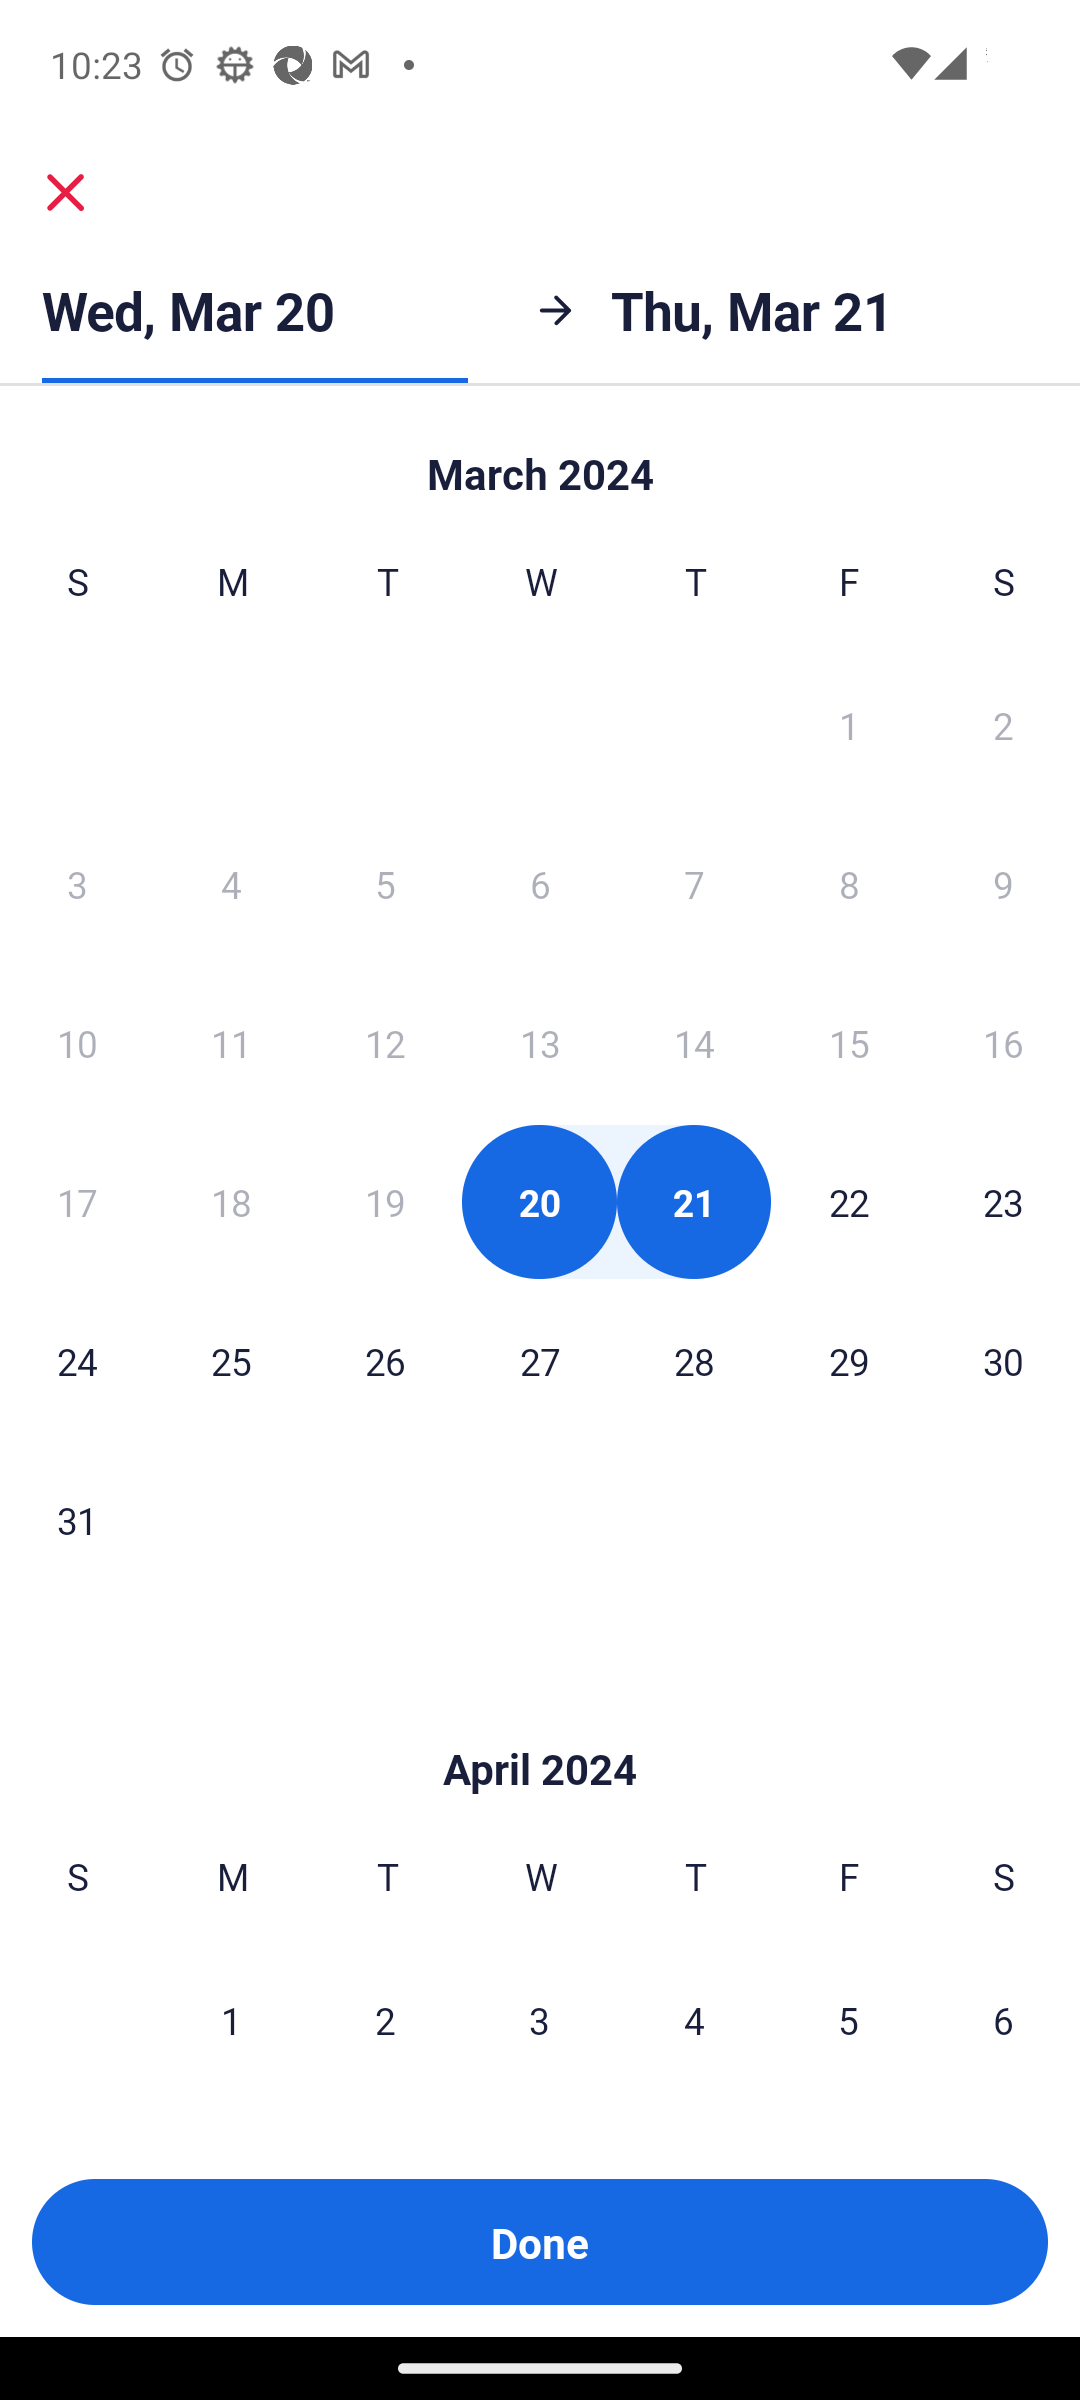  I want to click on 19 Tuesday, March 19, 2024, so click(384, 1202).